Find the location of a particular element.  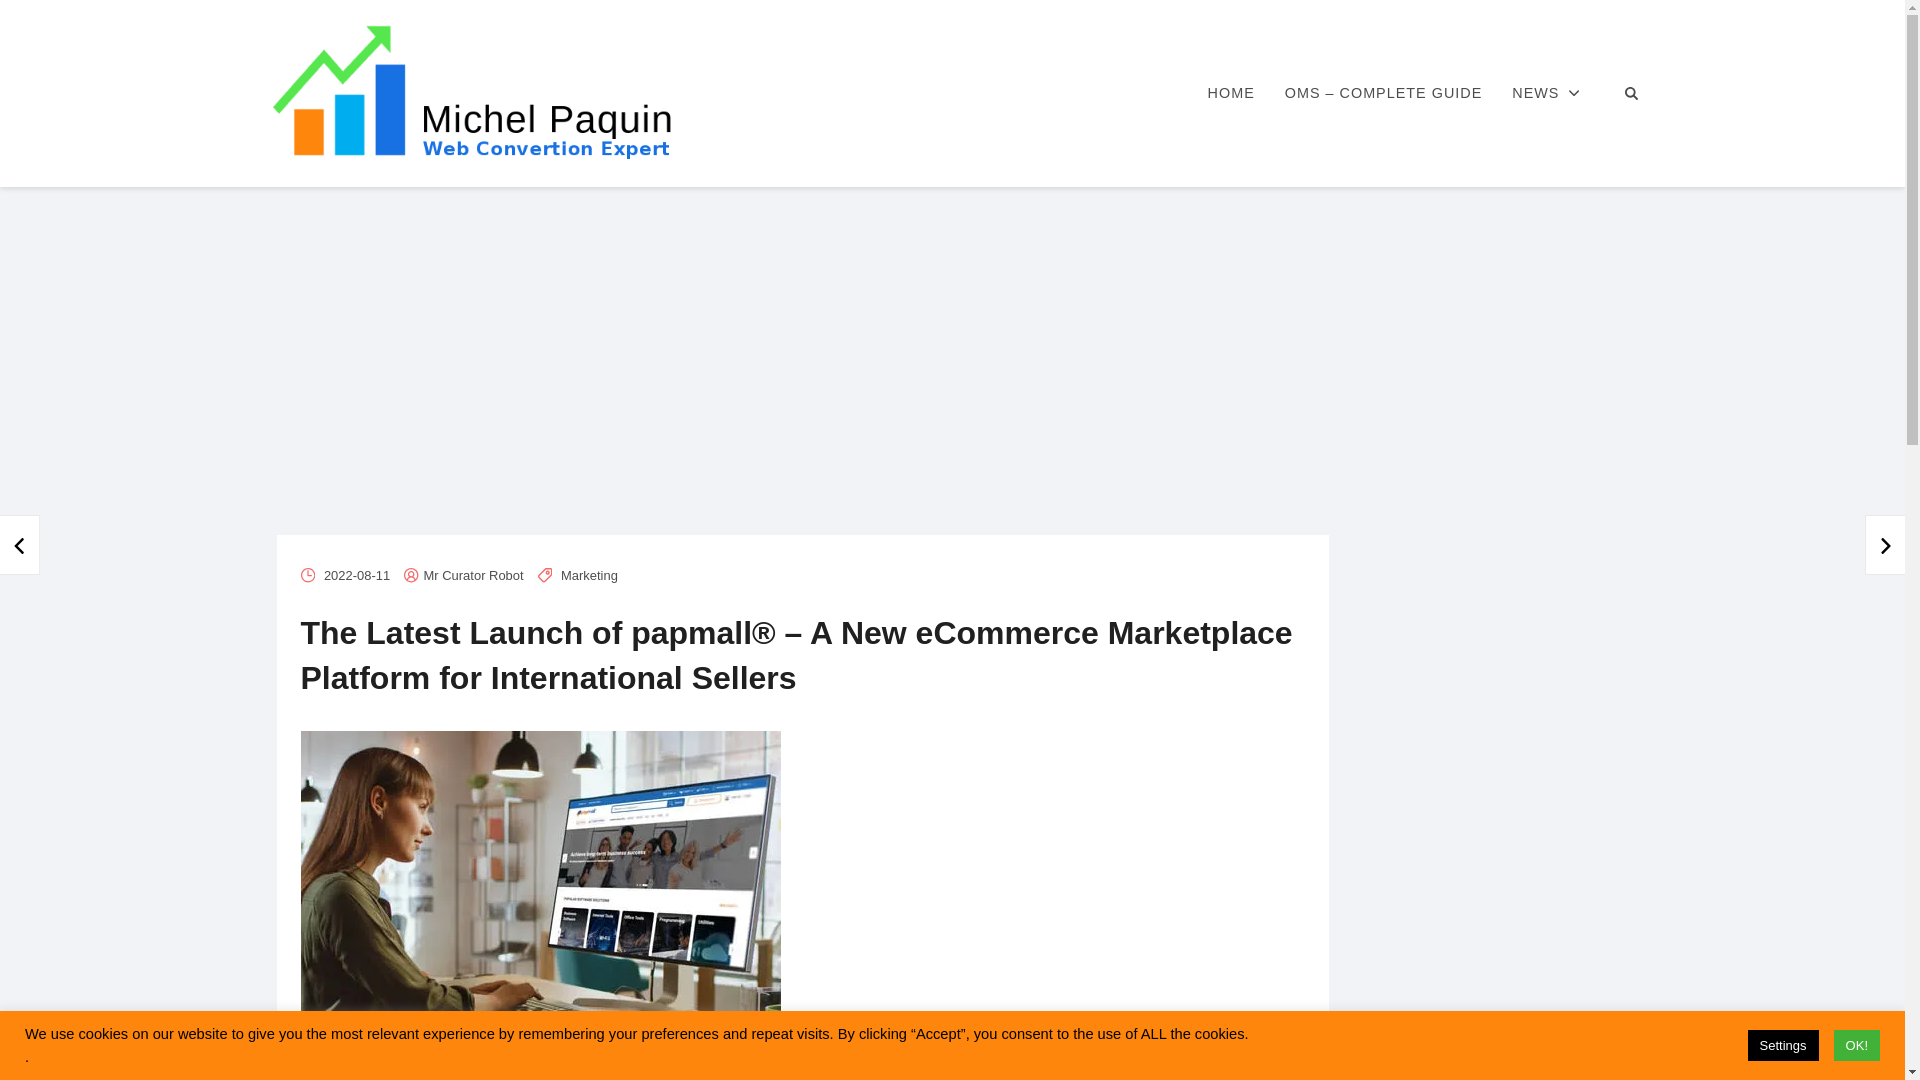

2022-08-11 is located at coordinates (356, 576).